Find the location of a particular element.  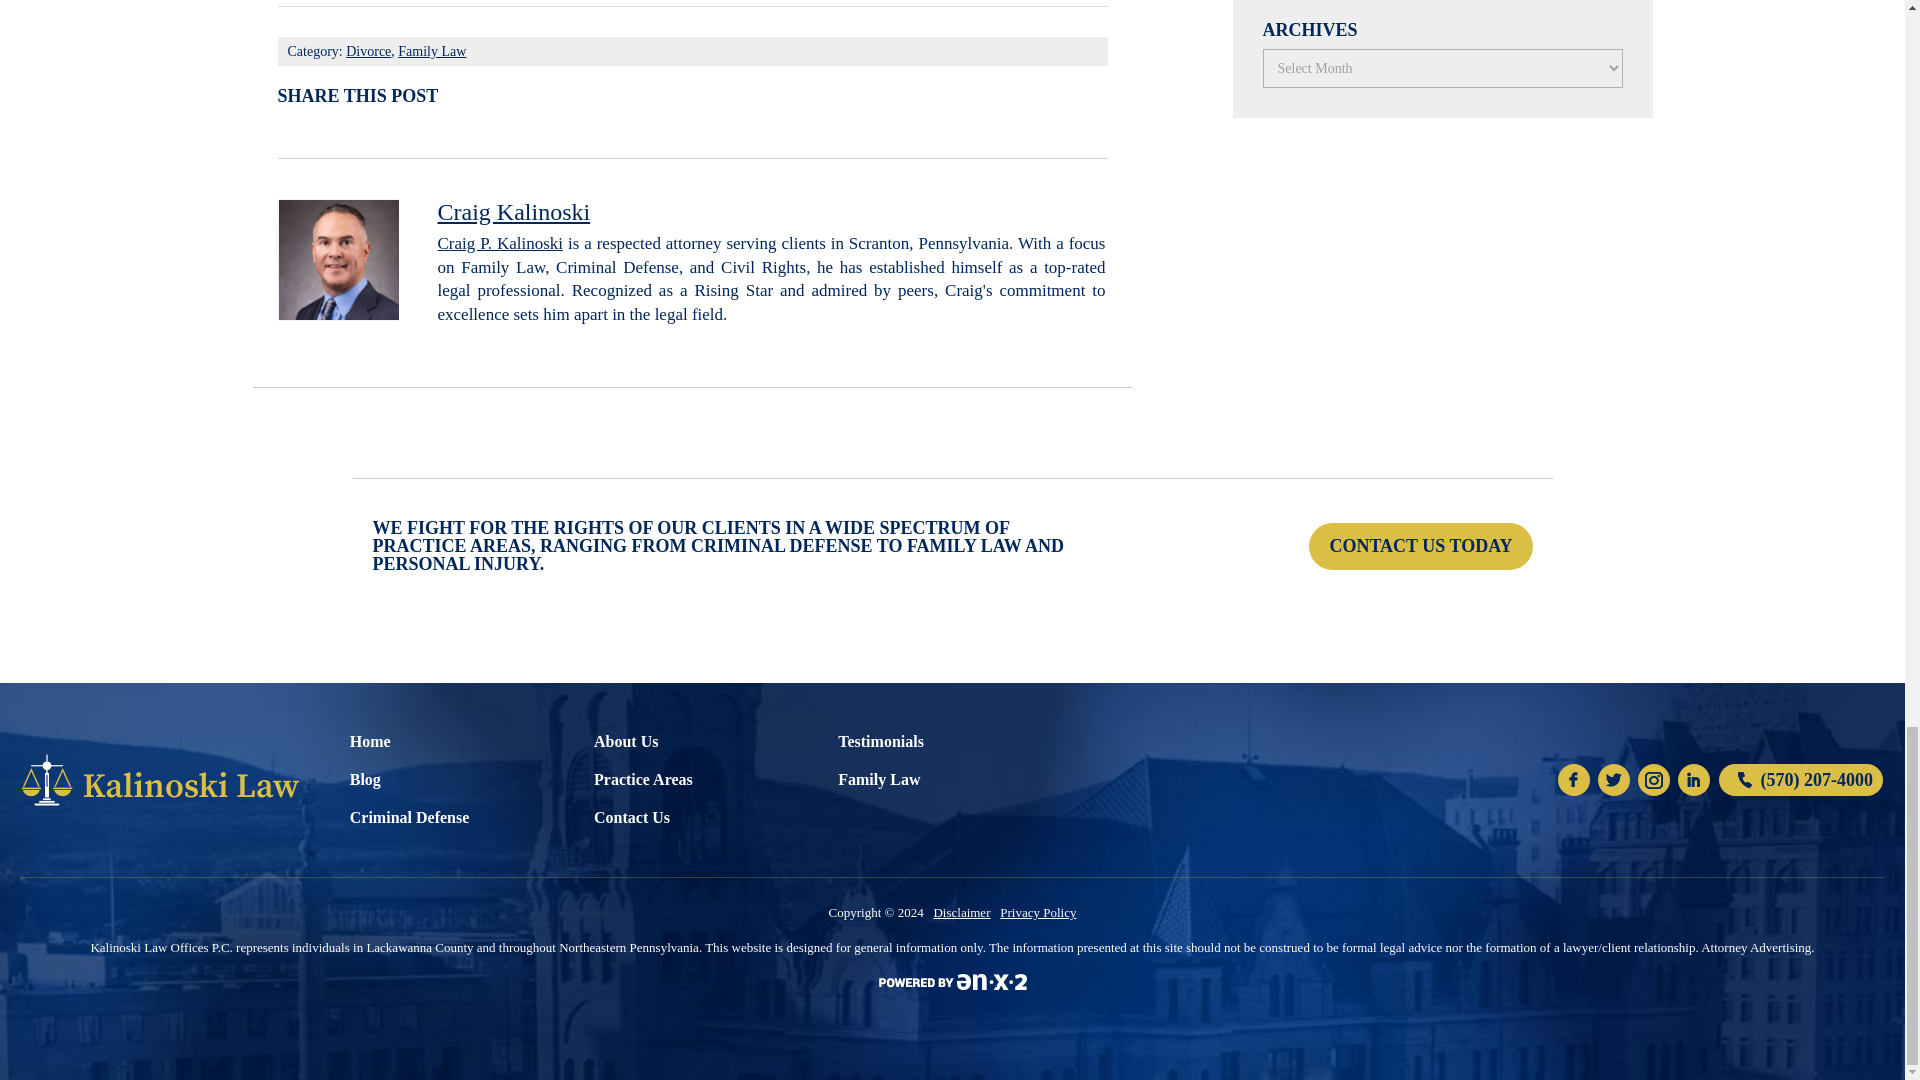

Craig P. Kalinoski is located at coordinates (500, 243).